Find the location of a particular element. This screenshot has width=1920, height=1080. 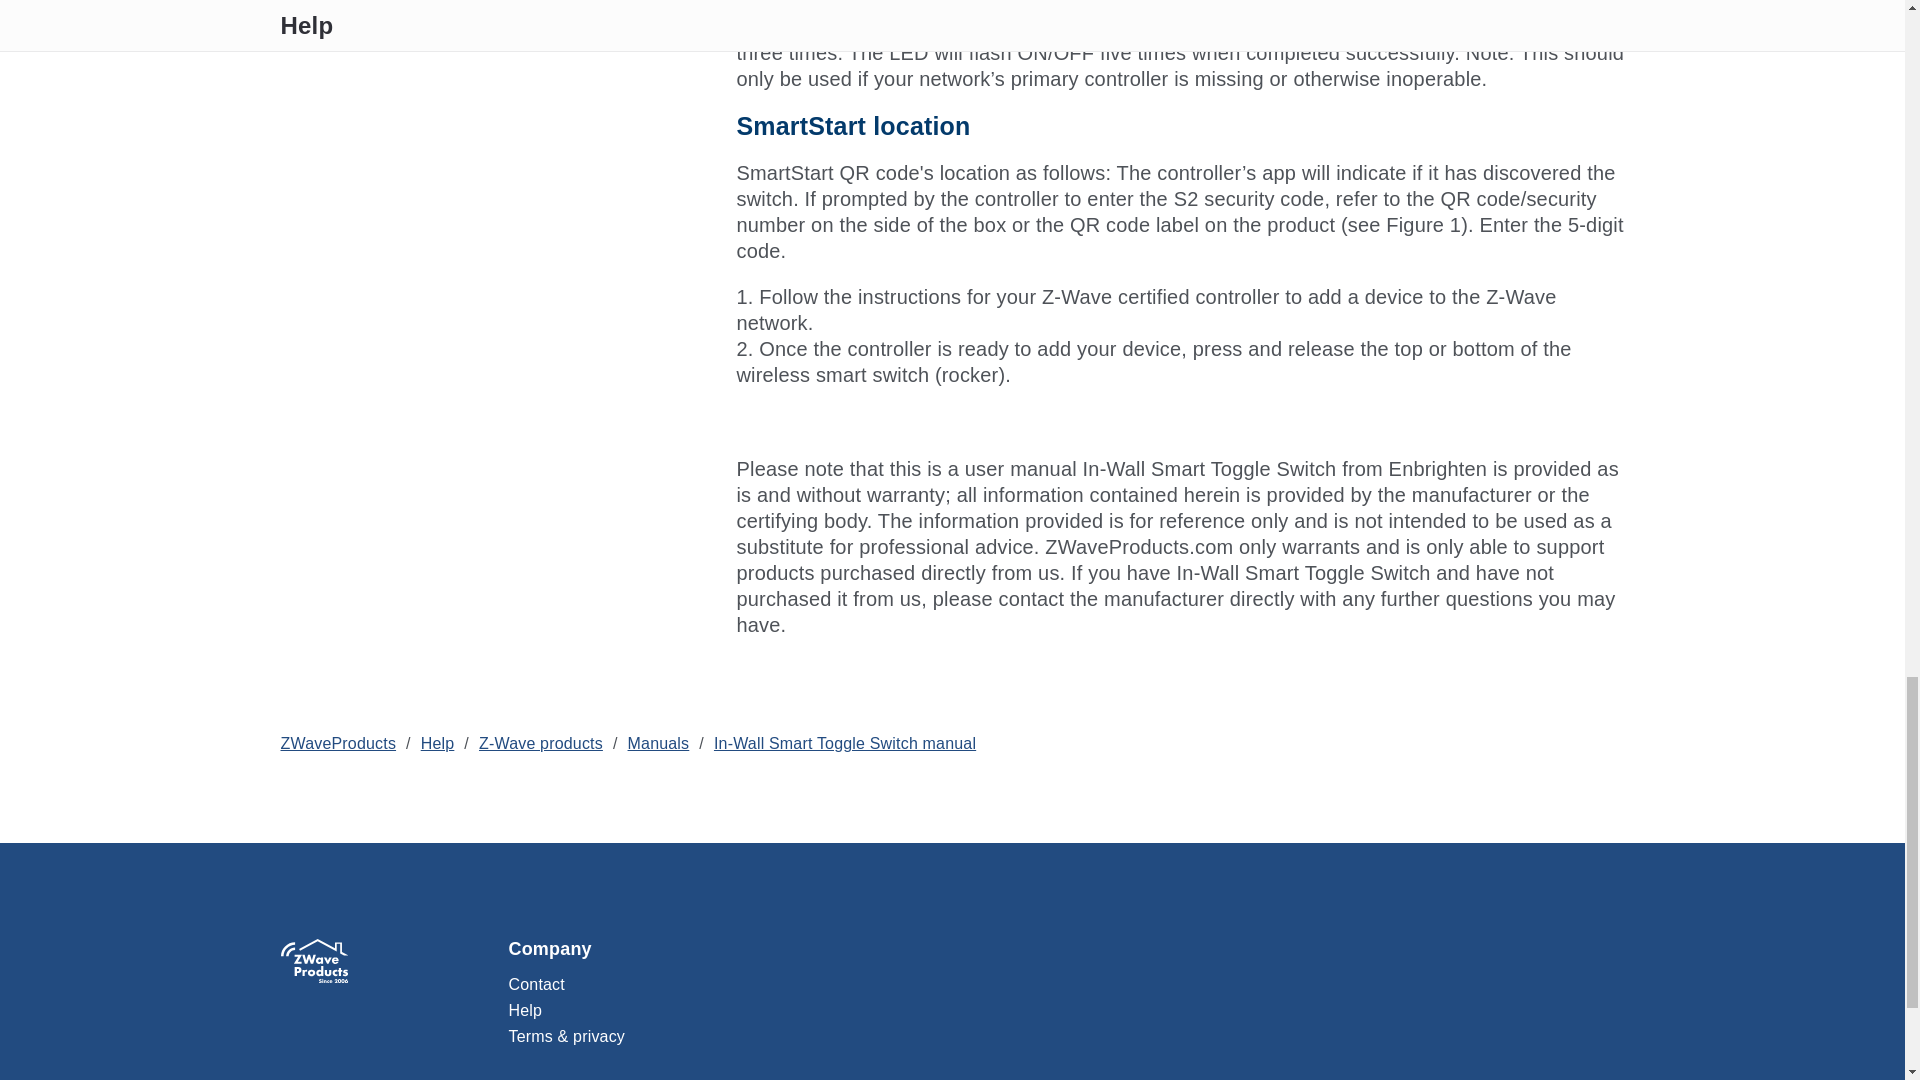

Help is located at coordinates (438, 743).